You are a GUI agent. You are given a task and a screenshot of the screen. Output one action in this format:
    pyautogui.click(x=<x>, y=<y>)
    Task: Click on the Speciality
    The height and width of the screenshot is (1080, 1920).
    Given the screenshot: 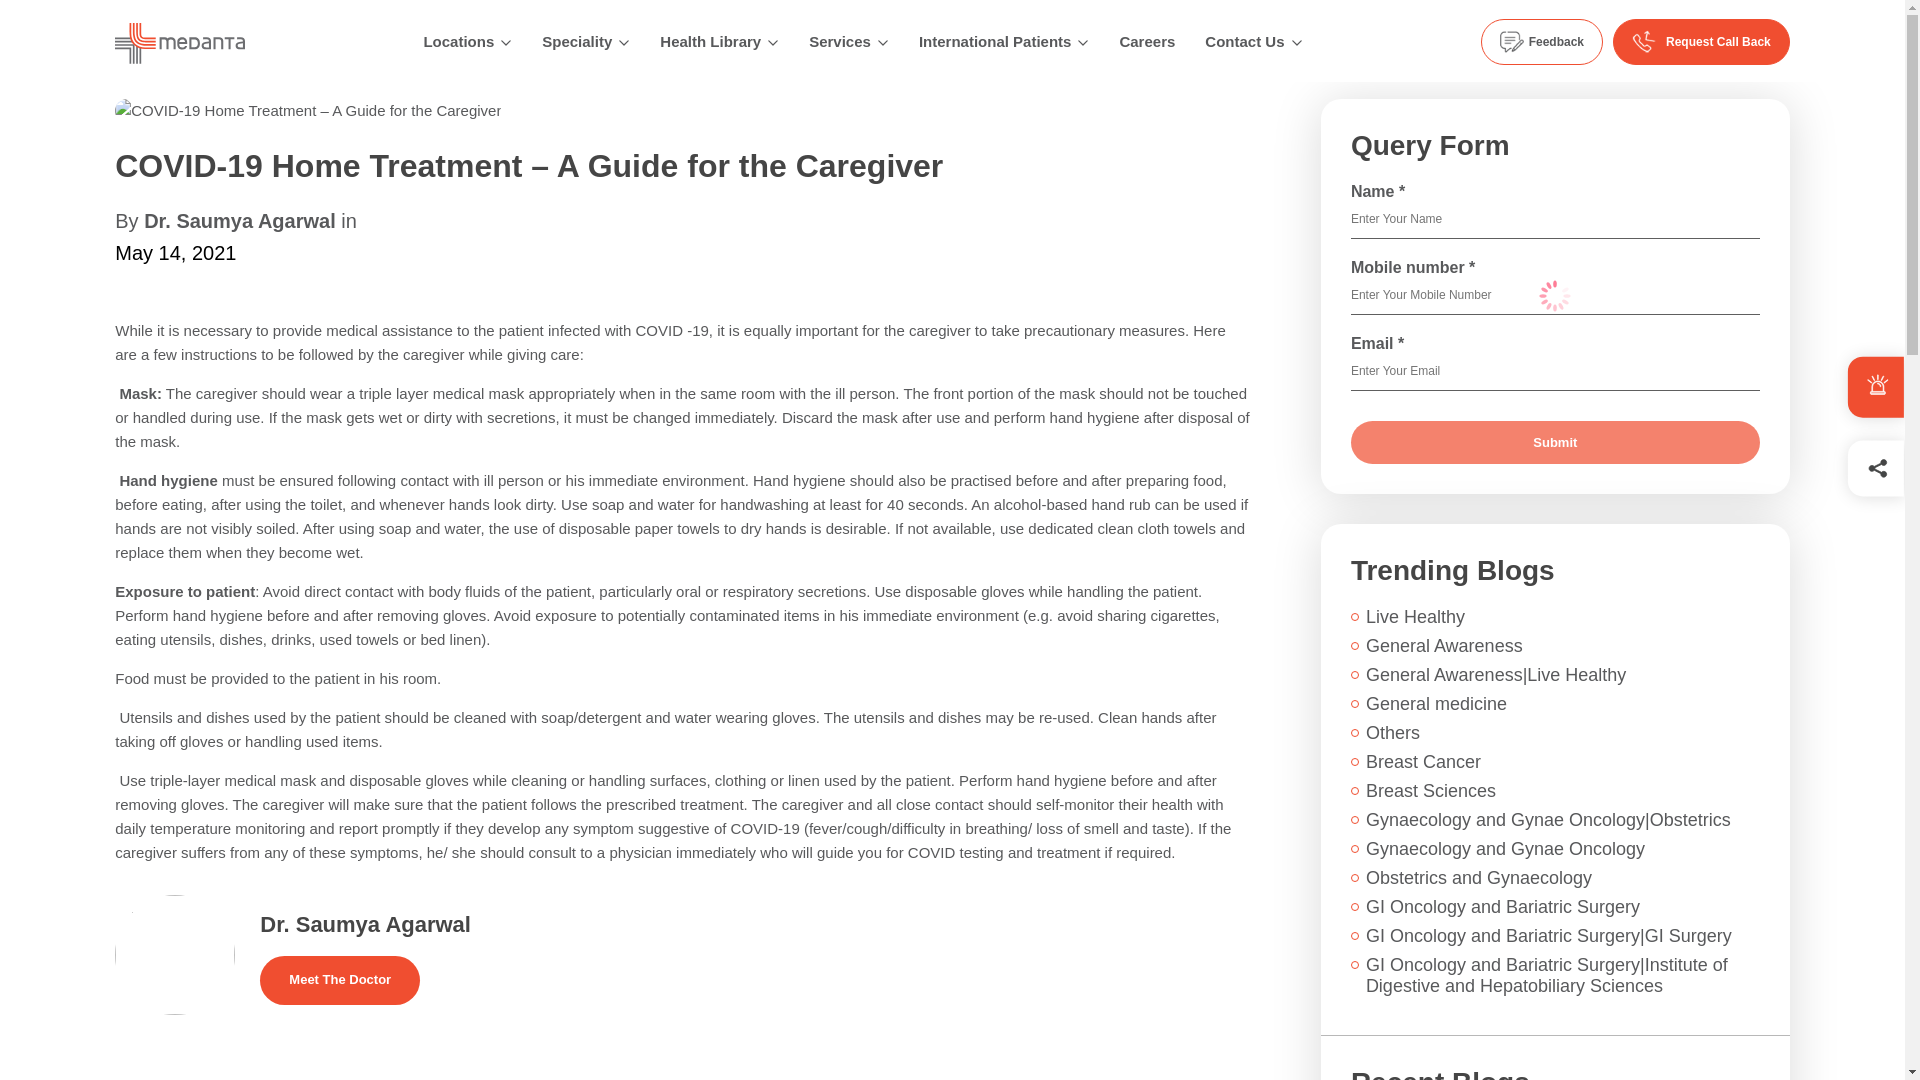 What is the action you would take?
    pyautogui.click(x=576, y=42)
    